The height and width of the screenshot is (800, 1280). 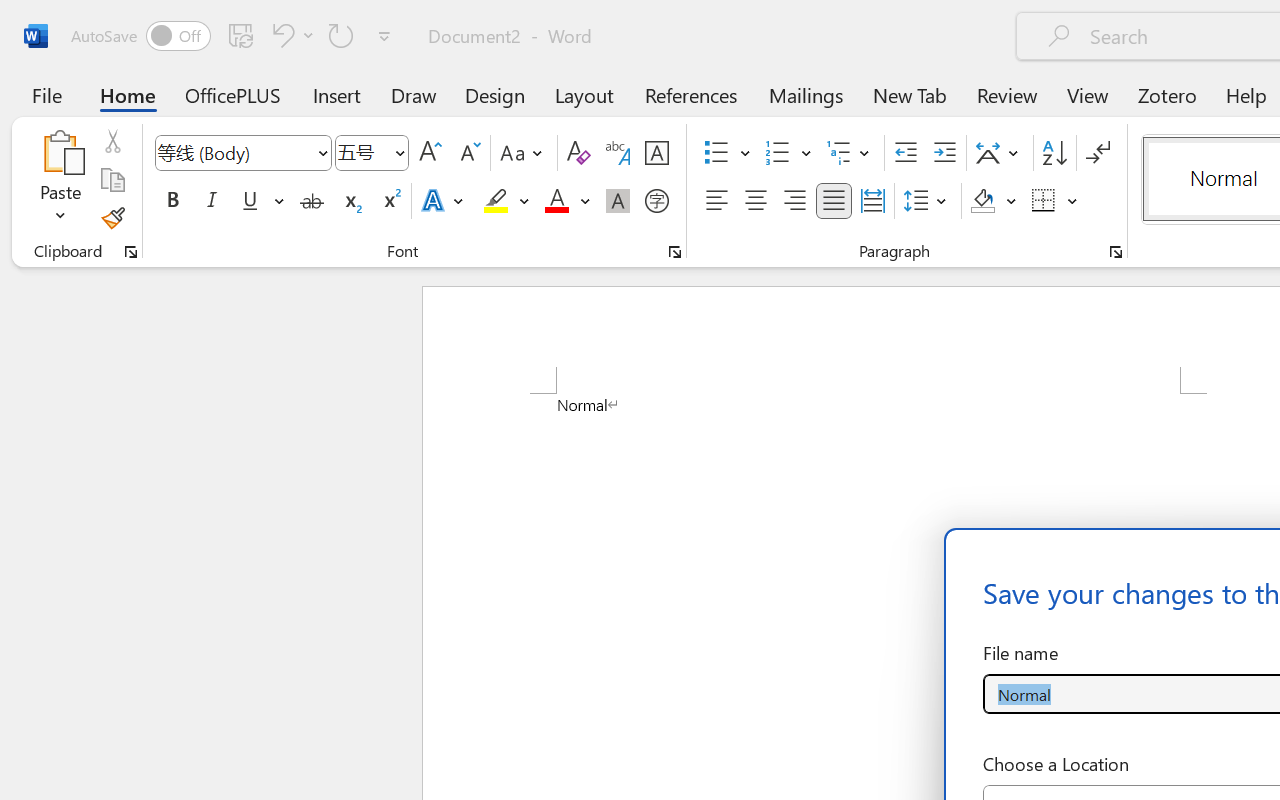 I want to click on Zotero, so click(x=1166, y=94).